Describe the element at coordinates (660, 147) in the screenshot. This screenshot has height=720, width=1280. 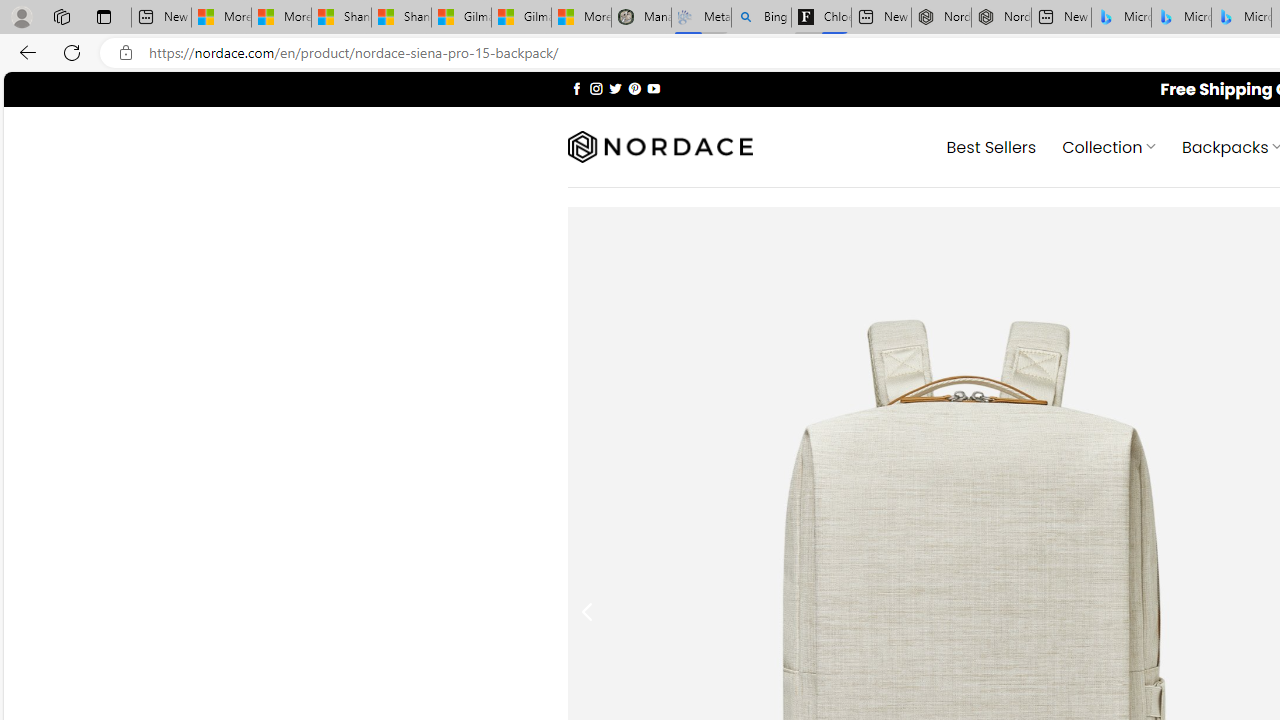
I see `Nordace` at that location.